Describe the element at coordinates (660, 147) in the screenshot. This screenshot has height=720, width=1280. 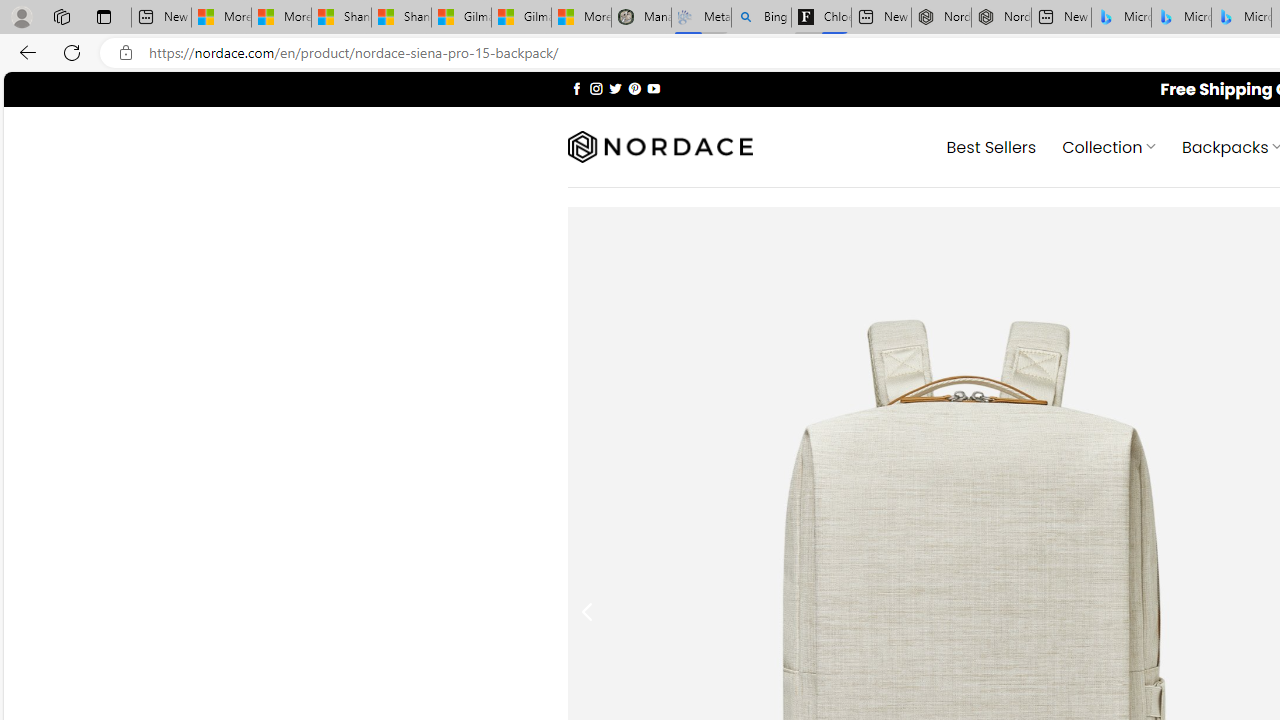
I see `Nordace` at that location.